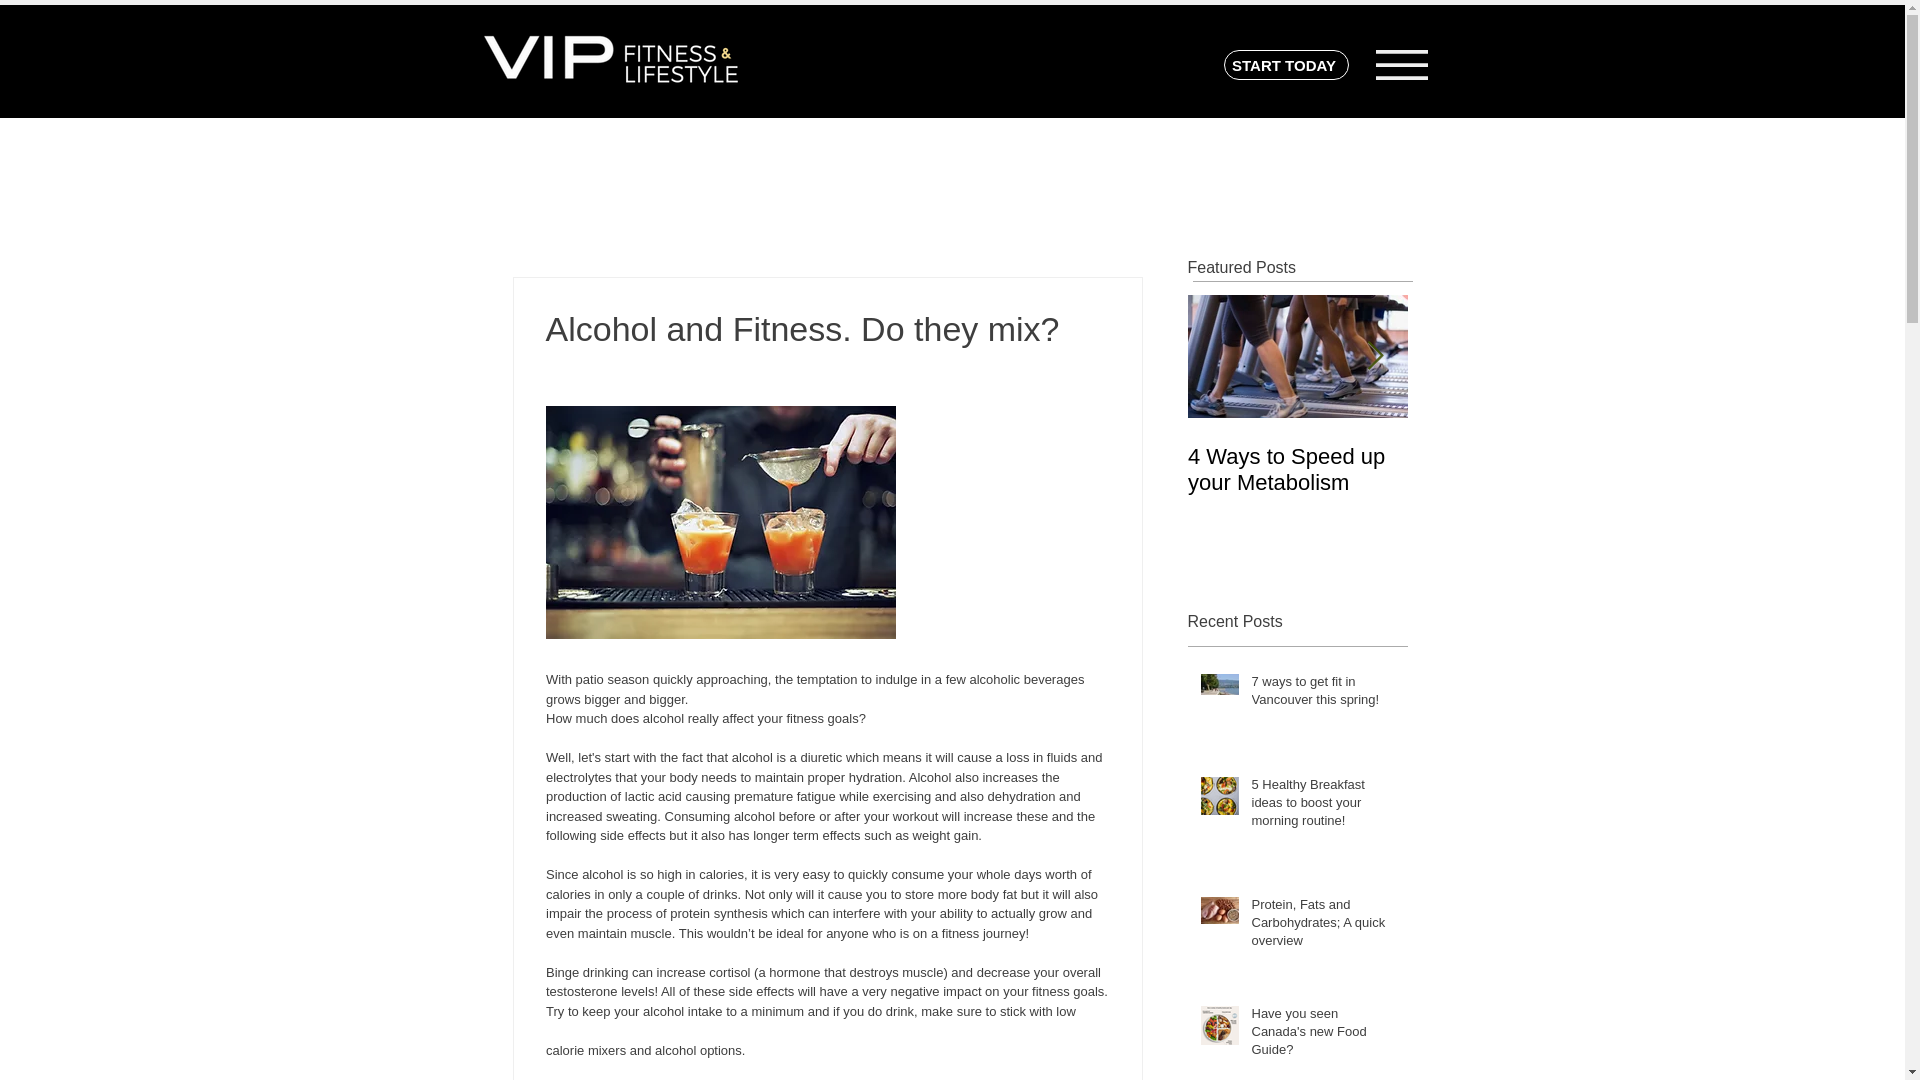 The width and height of the screenshot is (1920, 1080). What do you see at coordinates (1518, 469) in the screenshot?
I see `Alcohol and Fitness. Do they mix?` at bounding box center [1518, 469].